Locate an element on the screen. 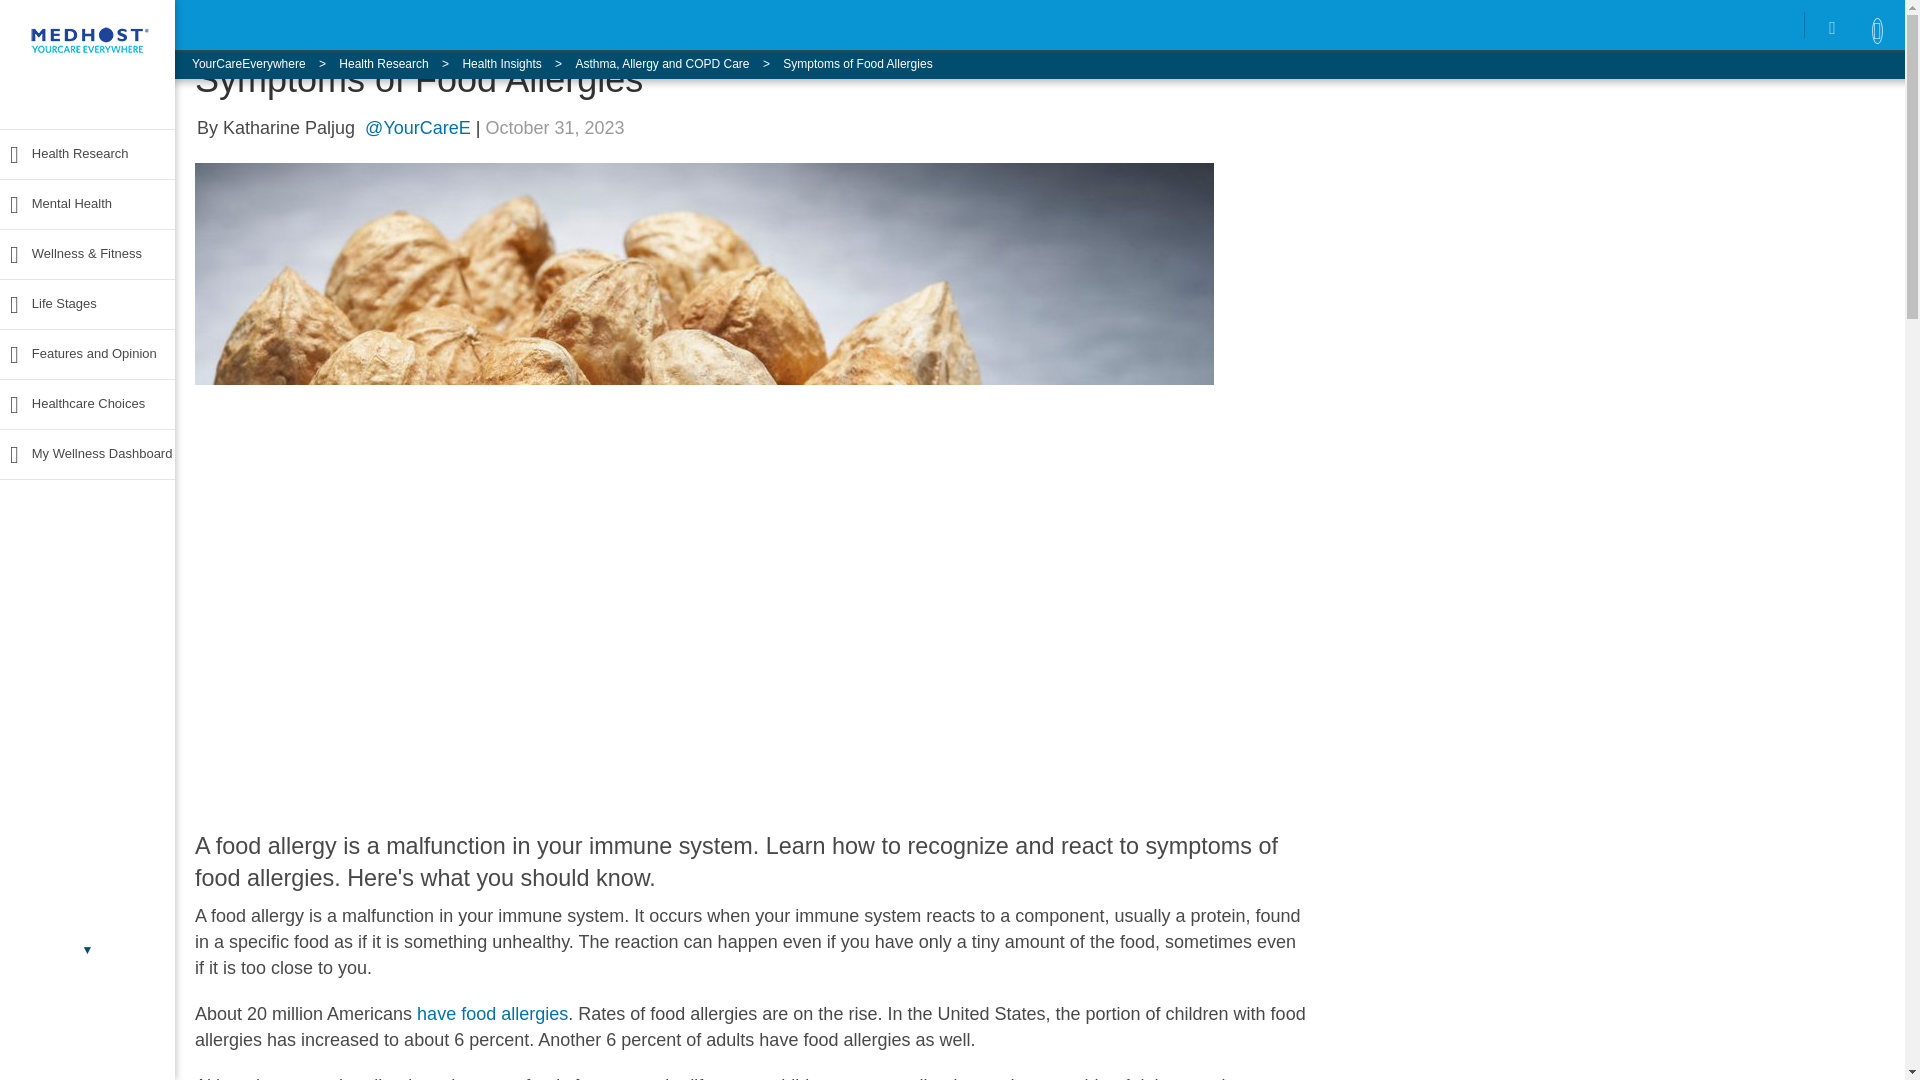 The width and height of the screenshot is (1920, 1080). YourCareEverywhere is located at coordinates (266, 64).